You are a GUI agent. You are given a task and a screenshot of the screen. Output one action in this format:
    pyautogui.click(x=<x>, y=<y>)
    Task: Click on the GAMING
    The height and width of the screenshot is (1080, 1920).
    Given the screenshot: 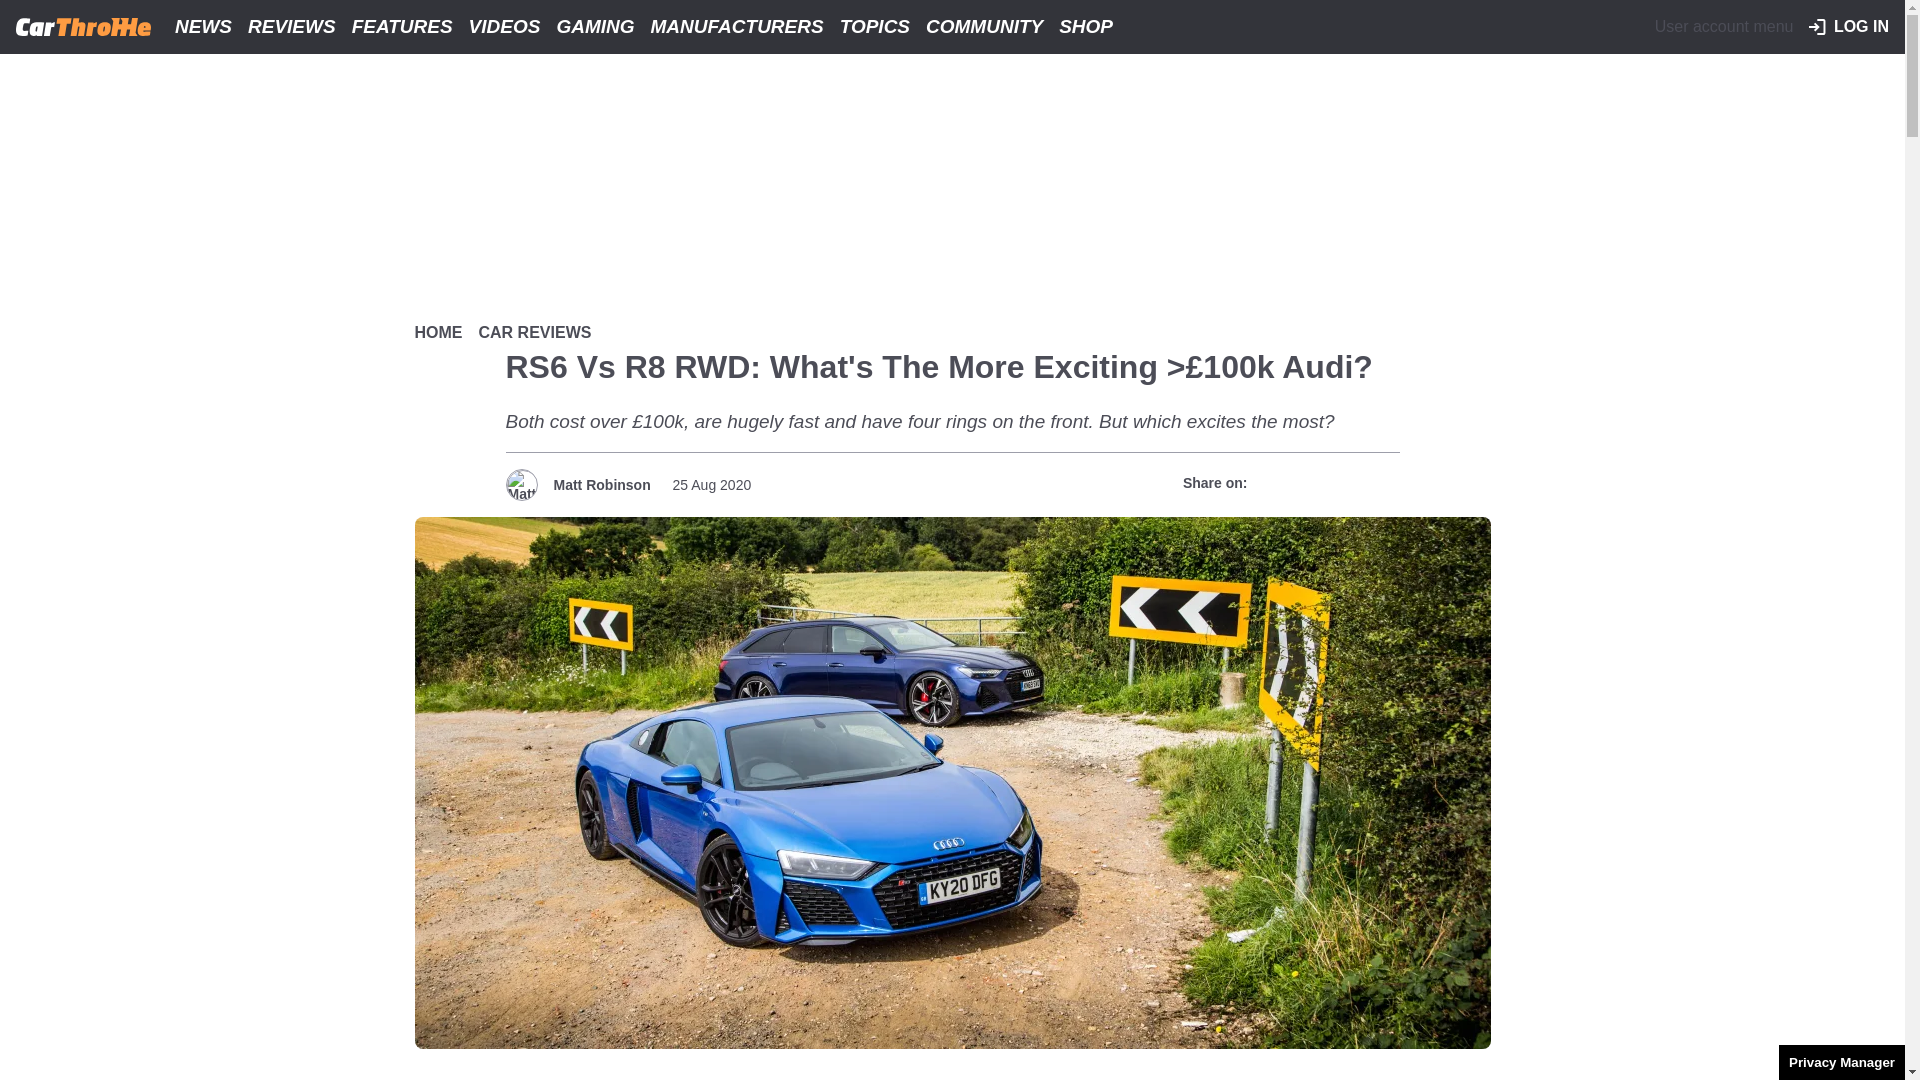 What is the action you would take?
    pyautogui.click(x=594, y=27)
    